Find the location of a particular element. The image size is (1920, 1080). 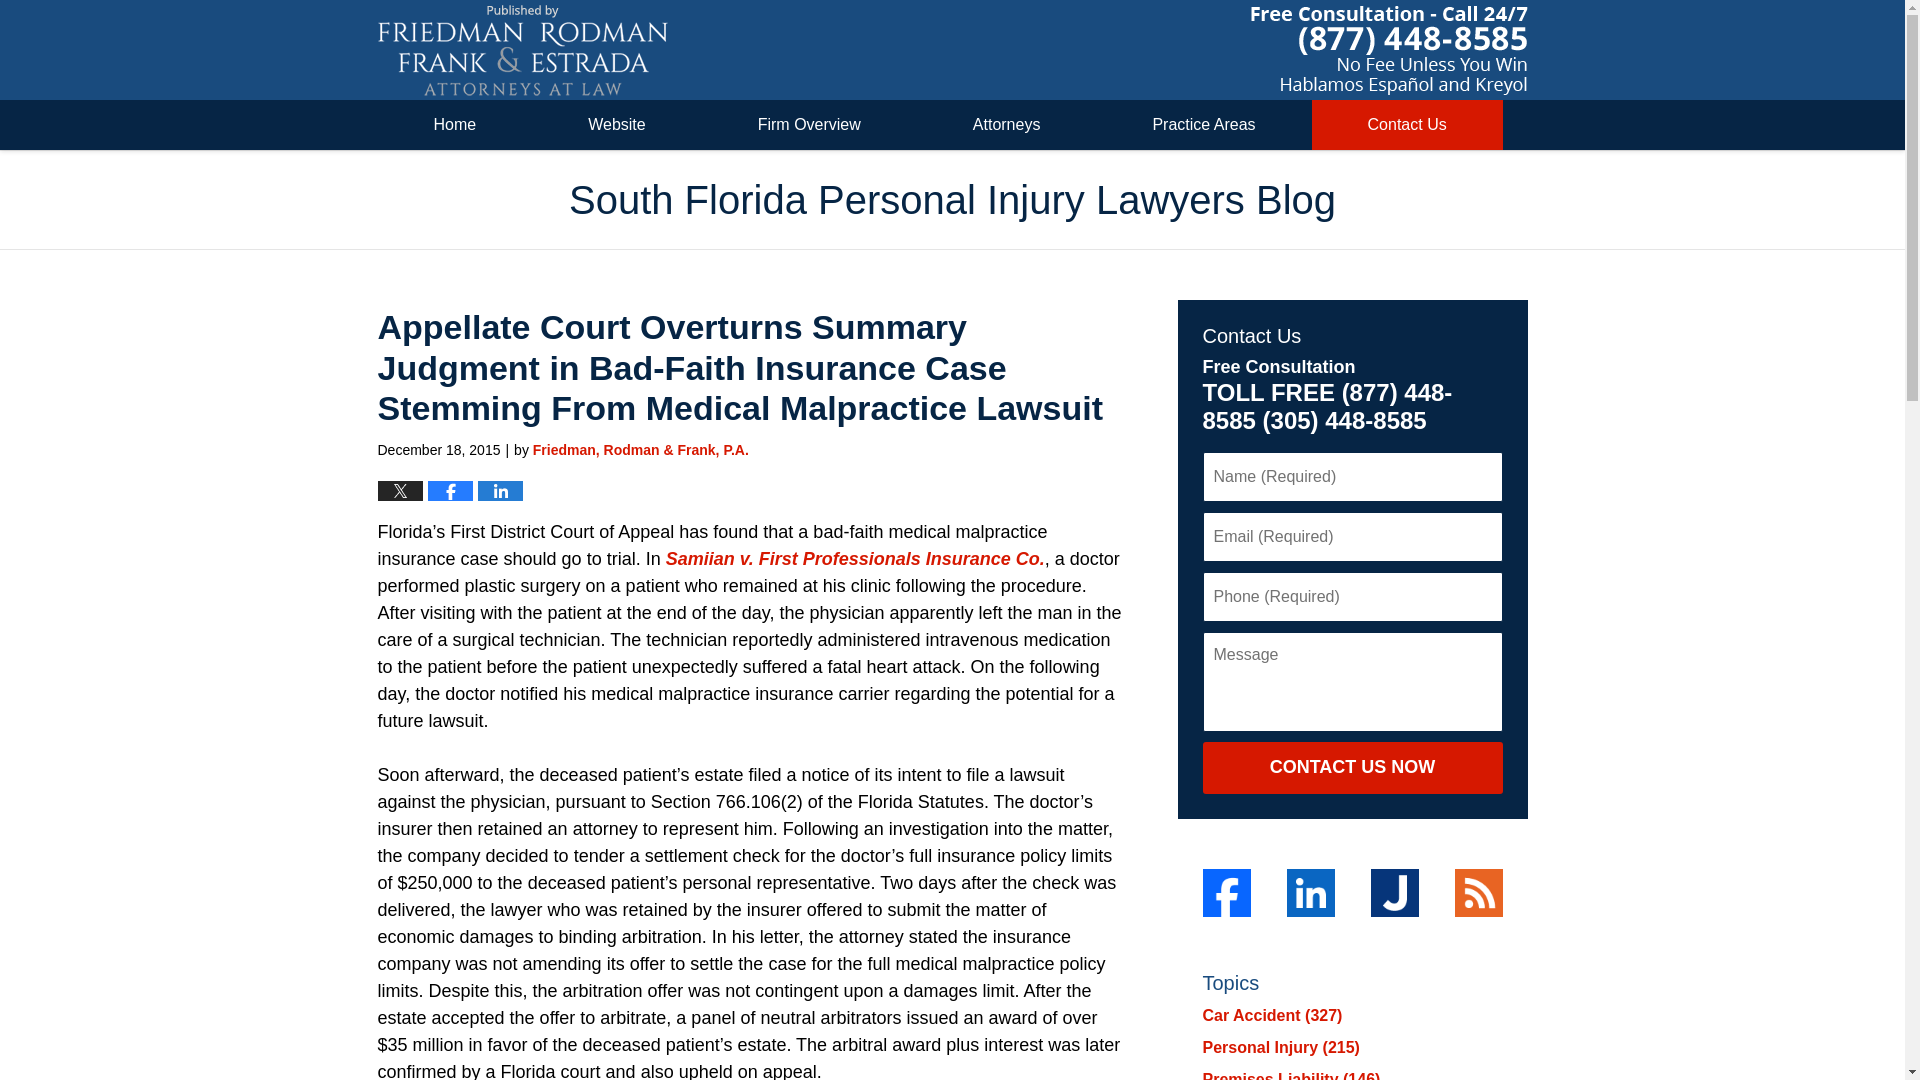

Home is located at coordinates (456, 125).